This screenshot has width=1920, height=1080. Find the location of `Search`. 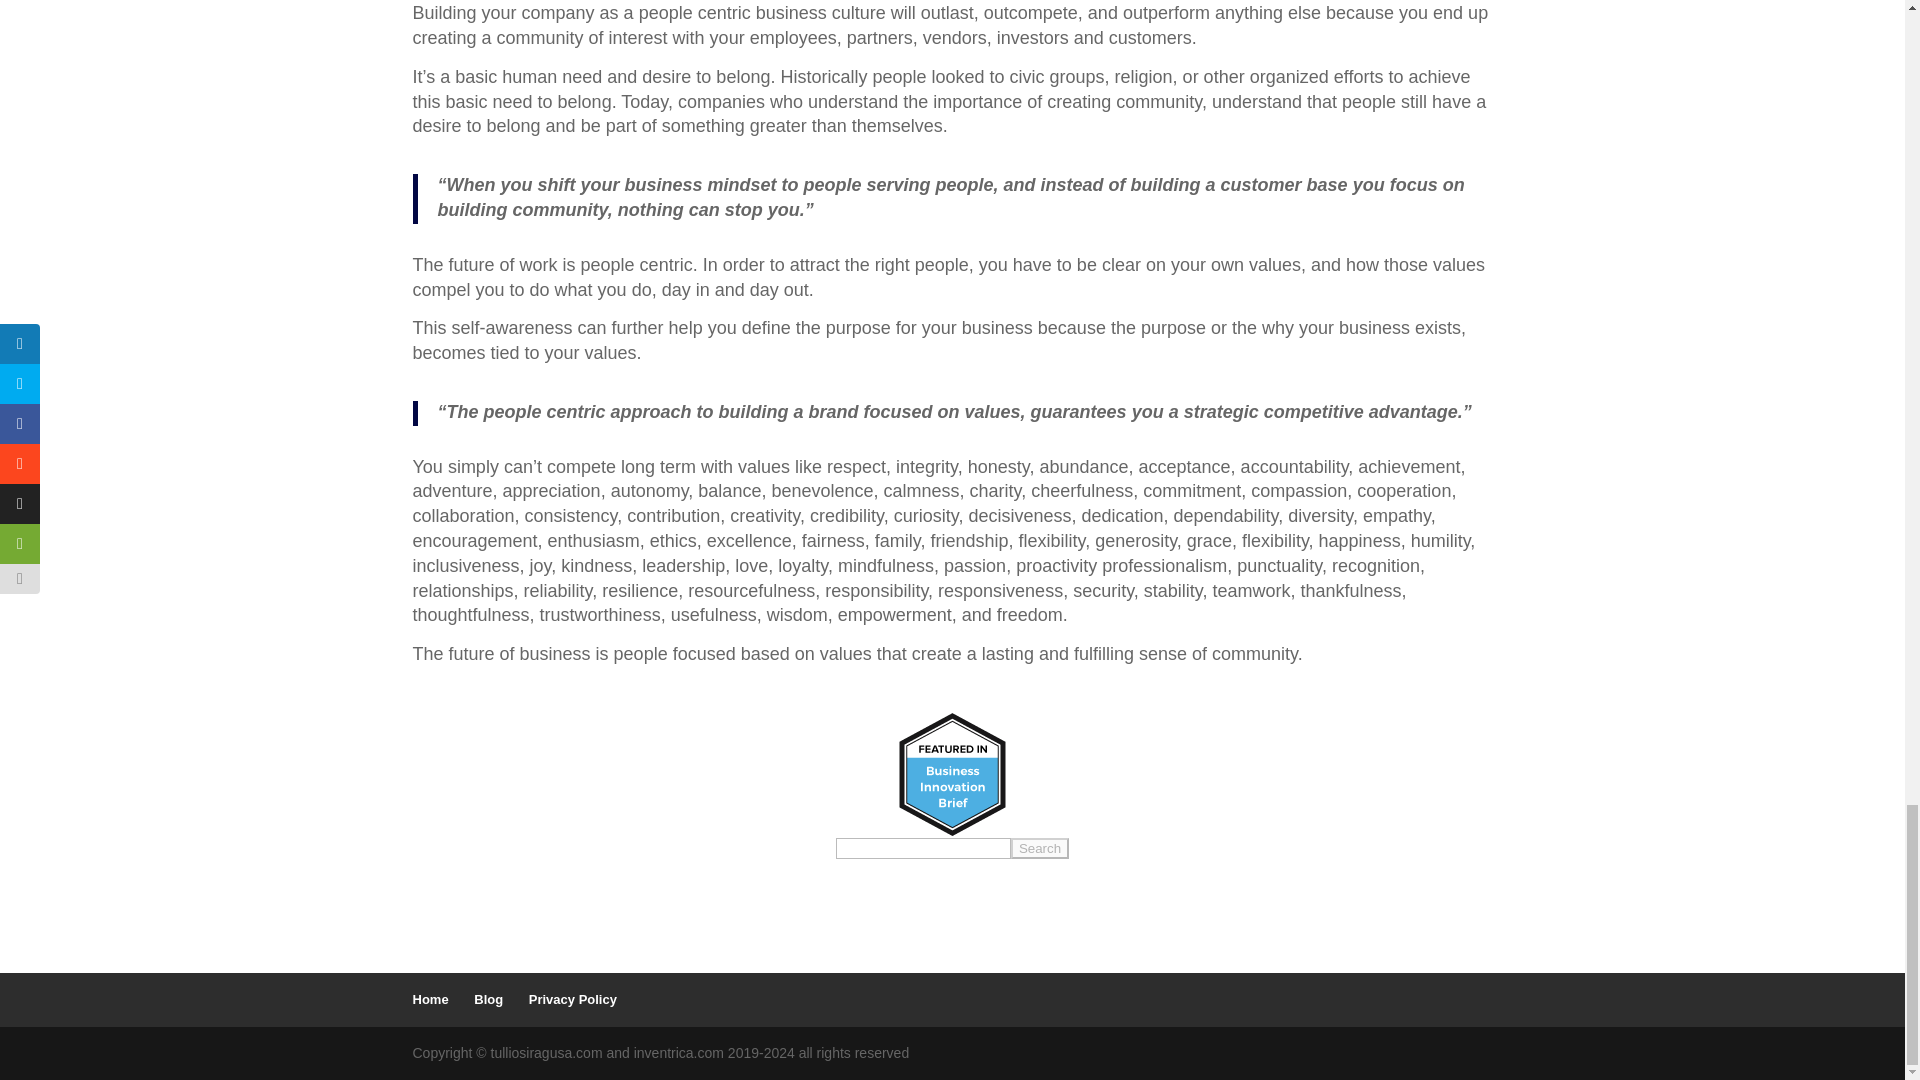

Search is located at coordinates (1040, 848).